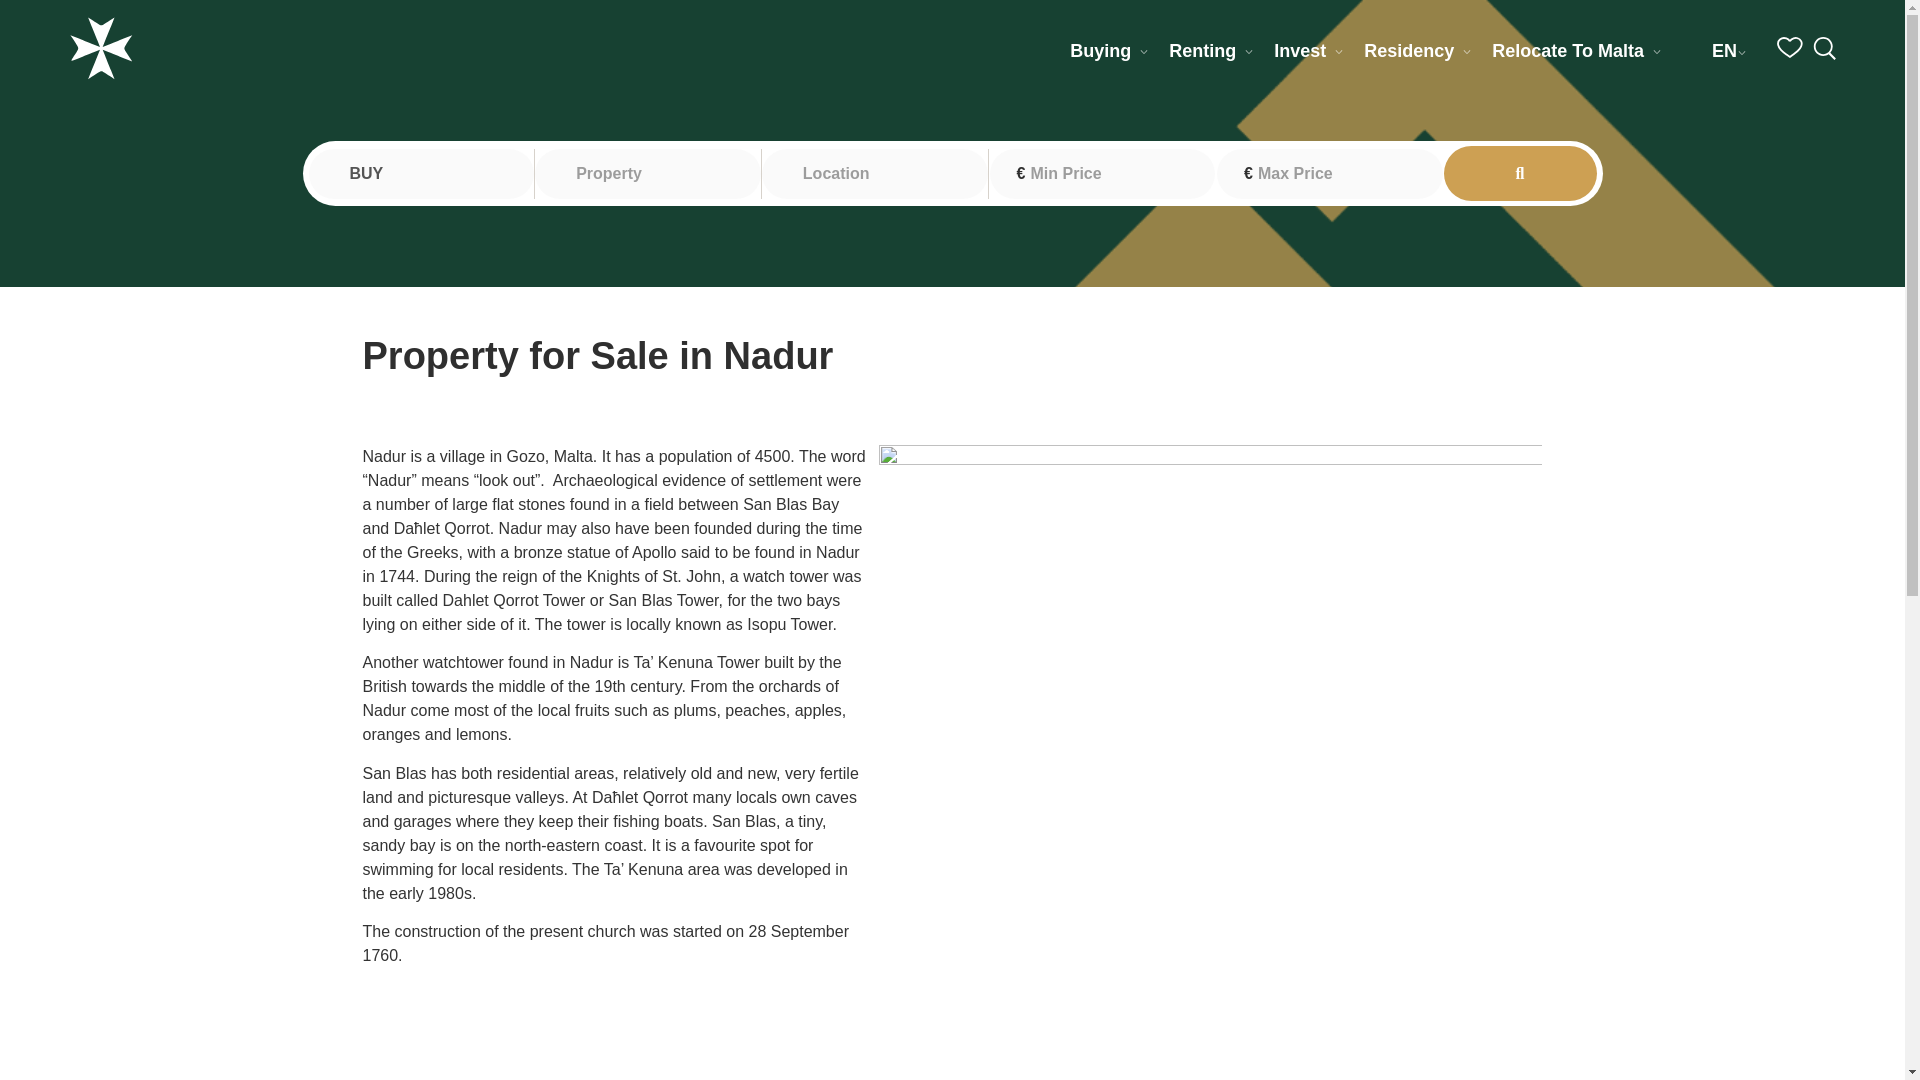  Describe the element at coordinates (420, 172) in the screenshot. I see `BUY` at that location.